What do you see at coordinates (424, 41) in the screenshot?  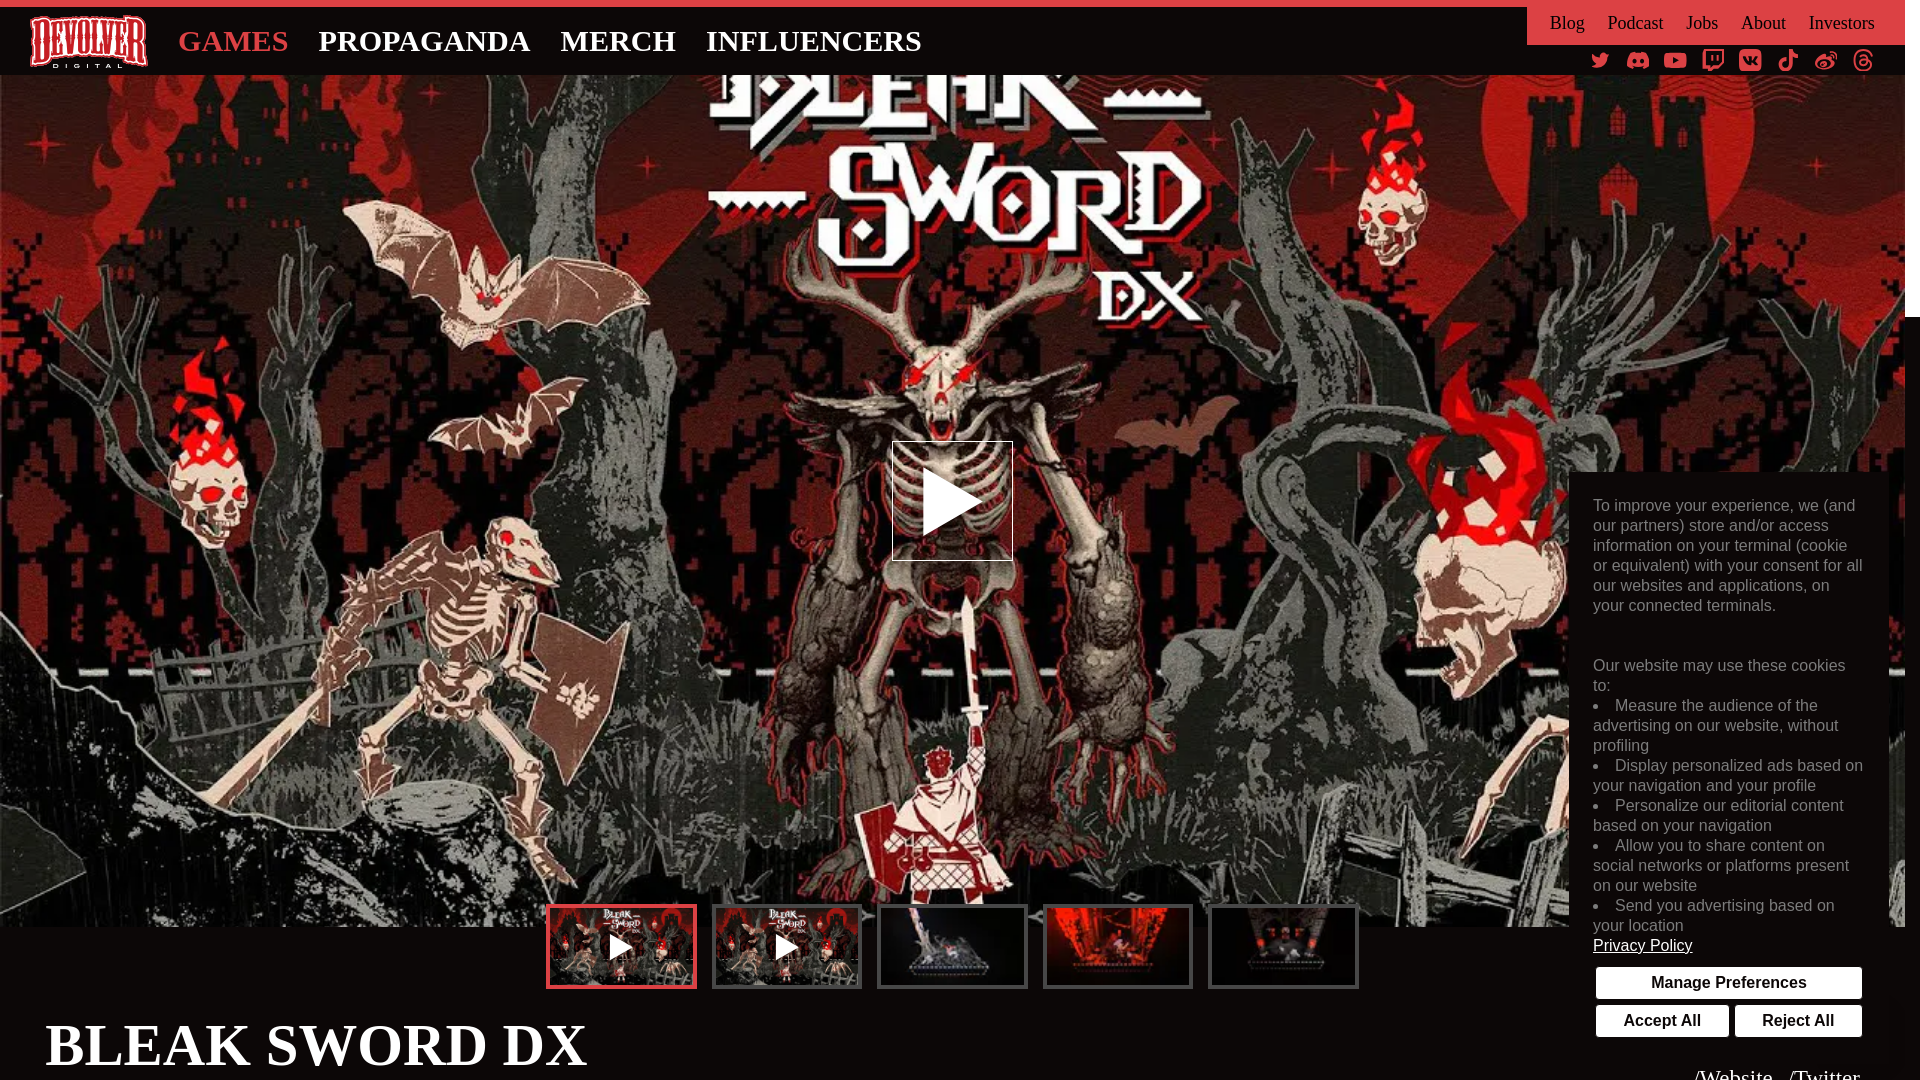 I see `PROPAGANDA` at bounding box center [424, 41].